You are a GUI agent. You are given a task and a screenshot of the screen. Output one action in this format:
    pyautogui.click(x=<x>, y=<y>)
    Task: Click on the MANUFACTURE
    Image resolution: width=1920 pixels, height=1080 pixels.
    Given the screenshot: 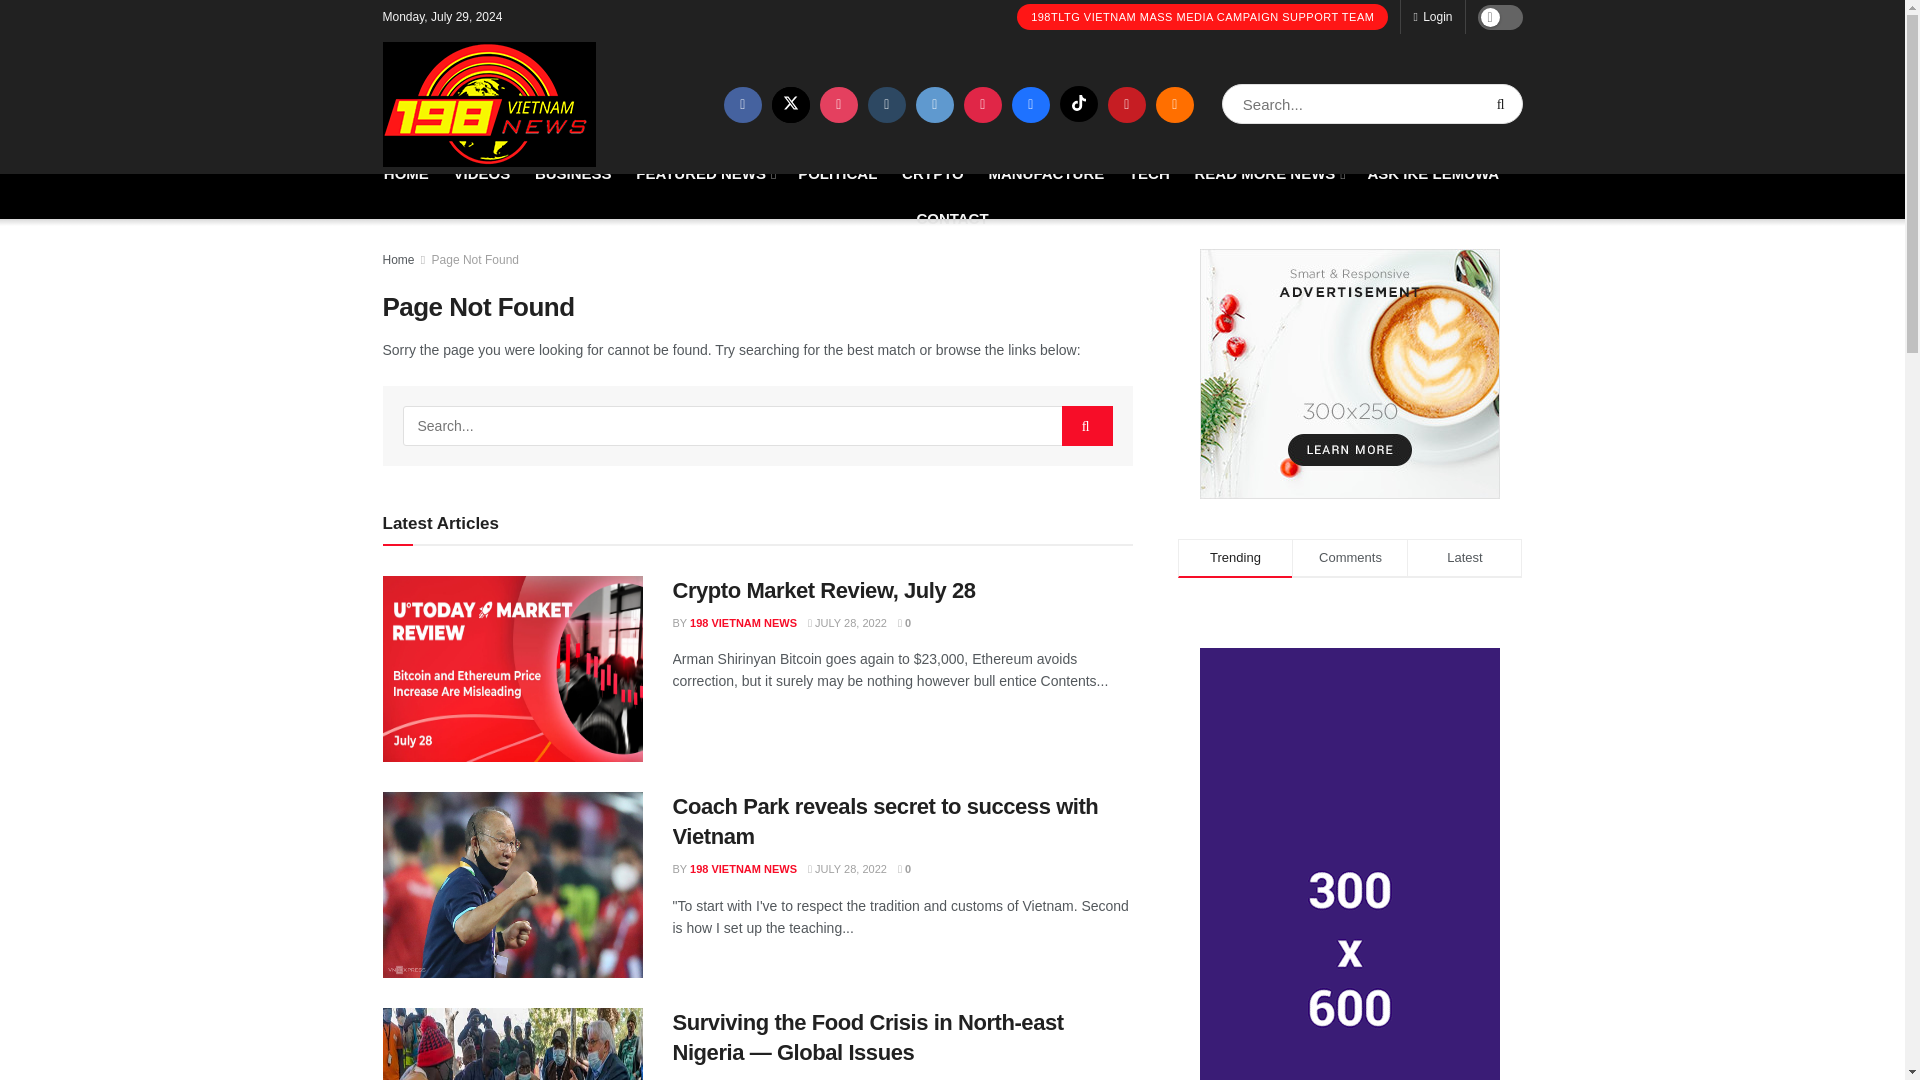 What is the action you would take?
    pyautogui.click(x=1046, y=172)
    